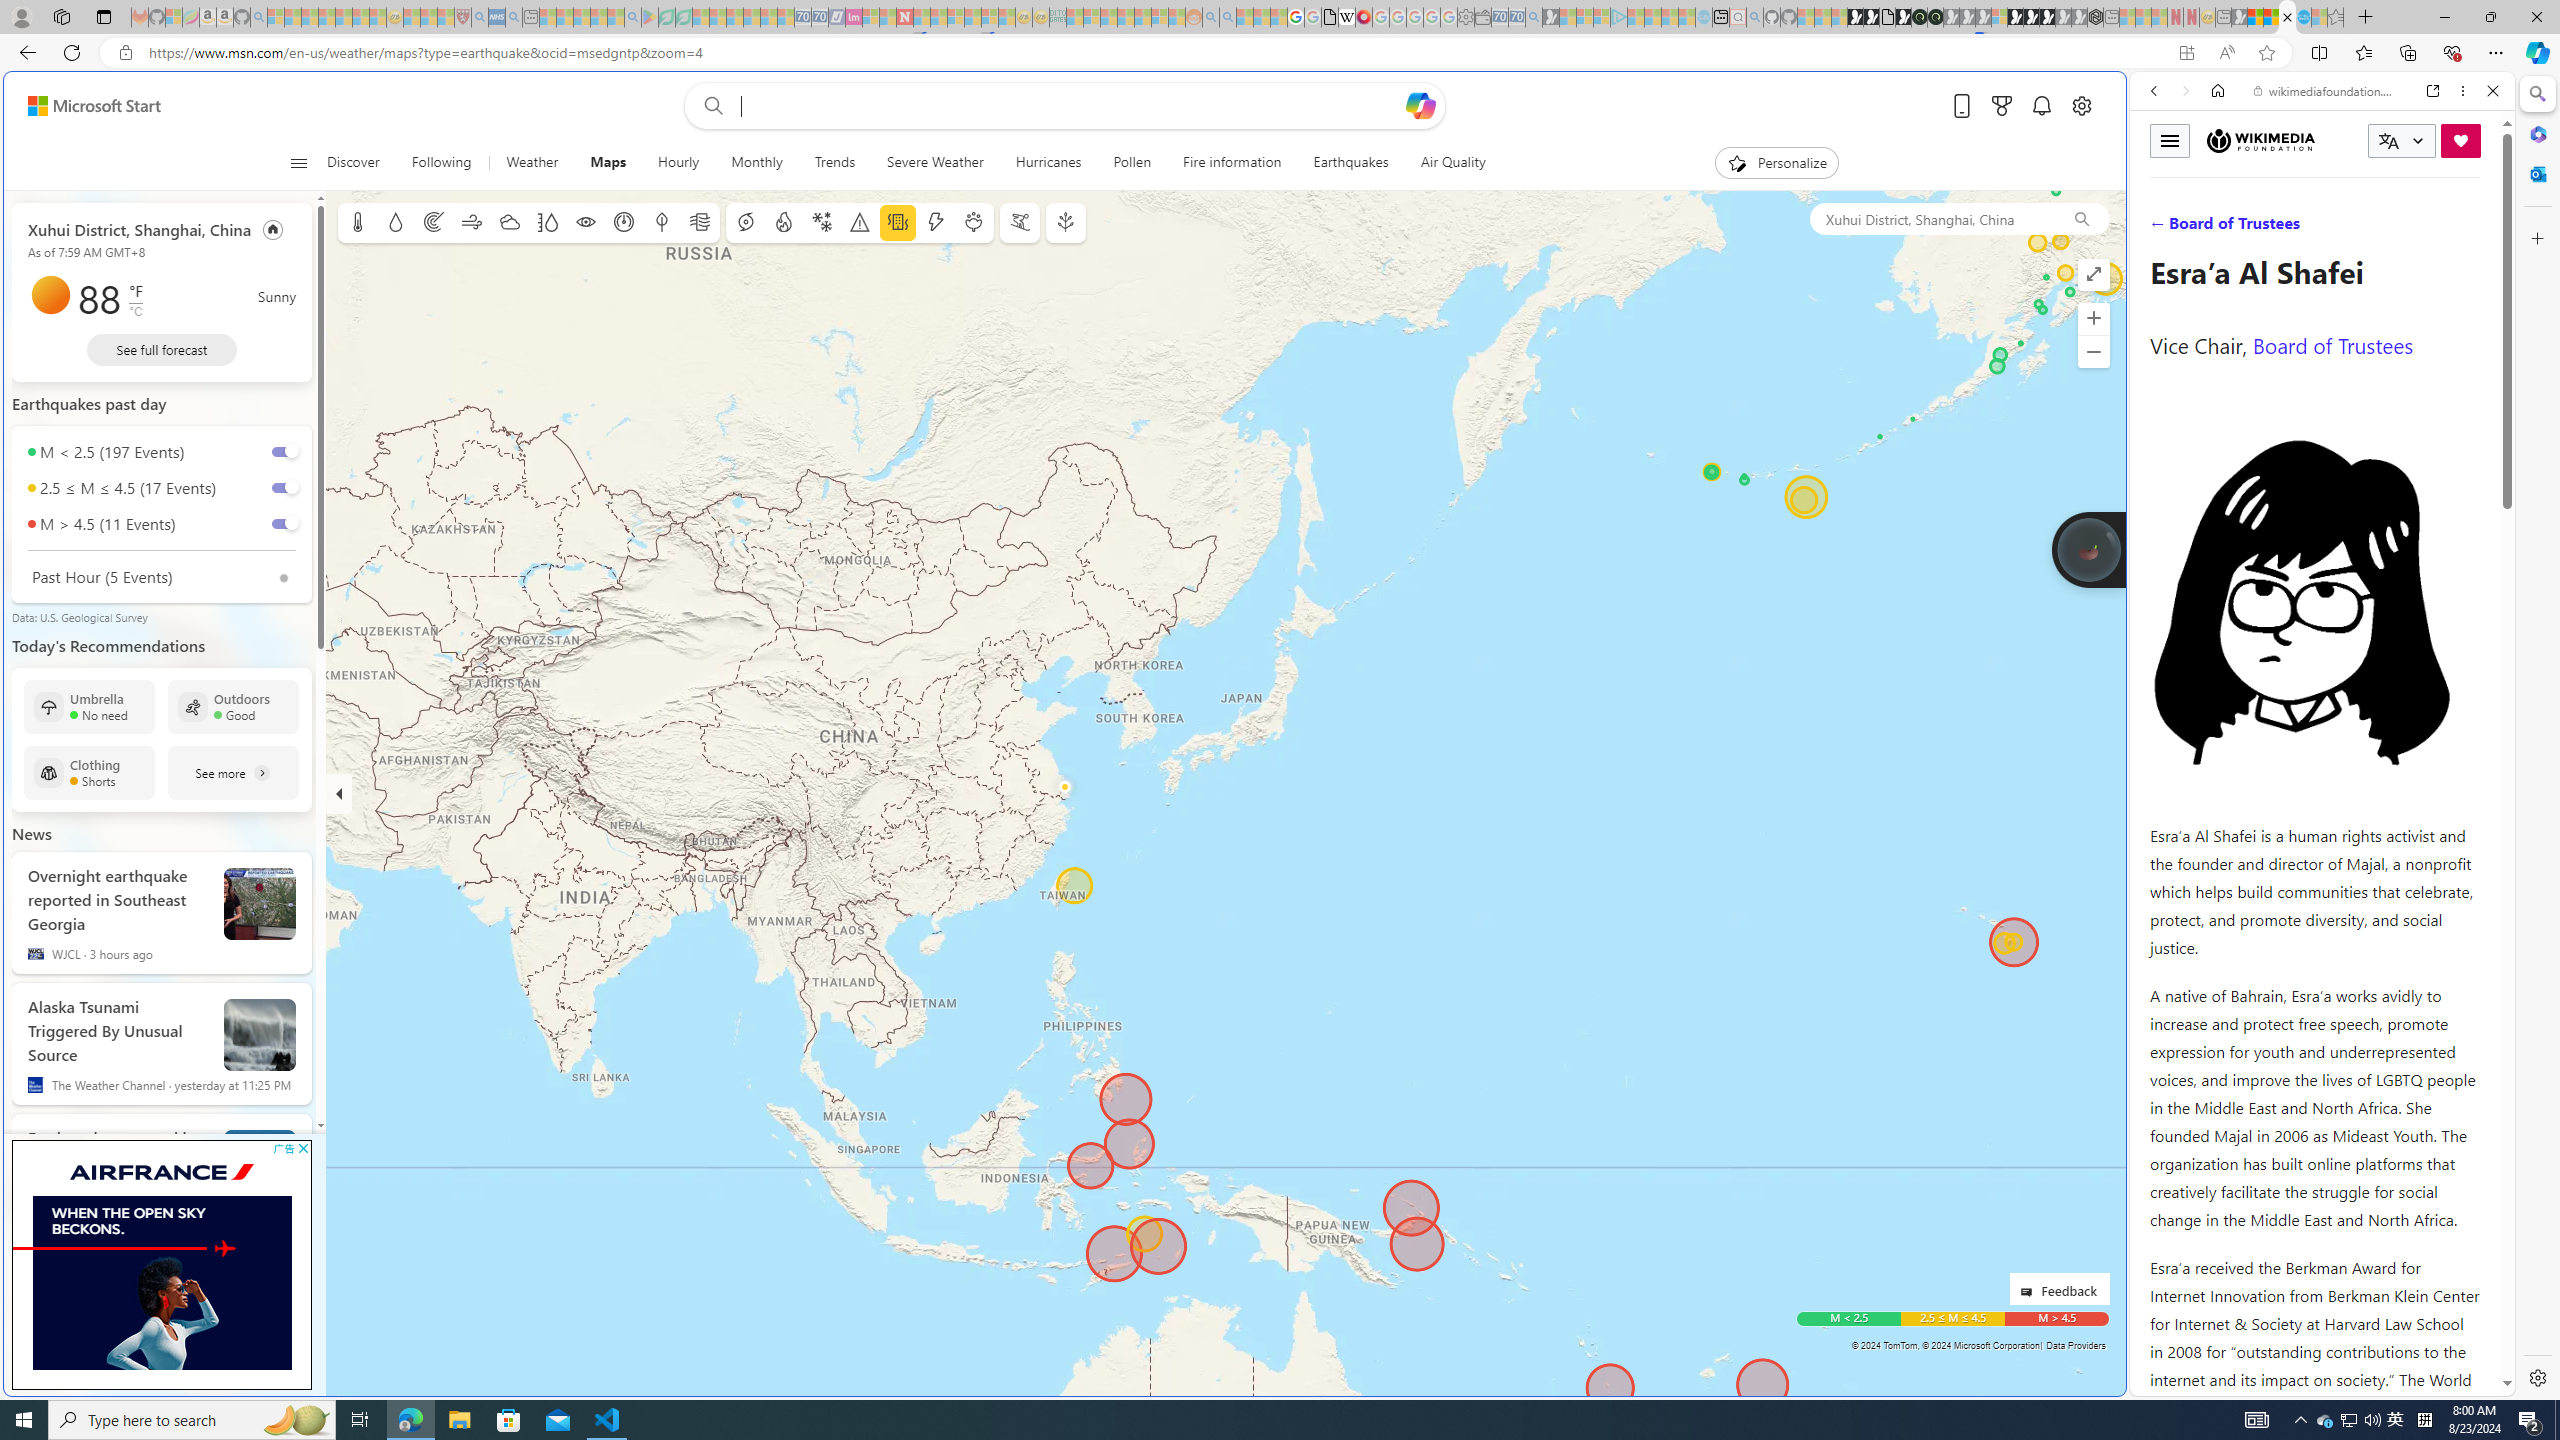  I want to click on Frequently visited, so click(1698, 266).